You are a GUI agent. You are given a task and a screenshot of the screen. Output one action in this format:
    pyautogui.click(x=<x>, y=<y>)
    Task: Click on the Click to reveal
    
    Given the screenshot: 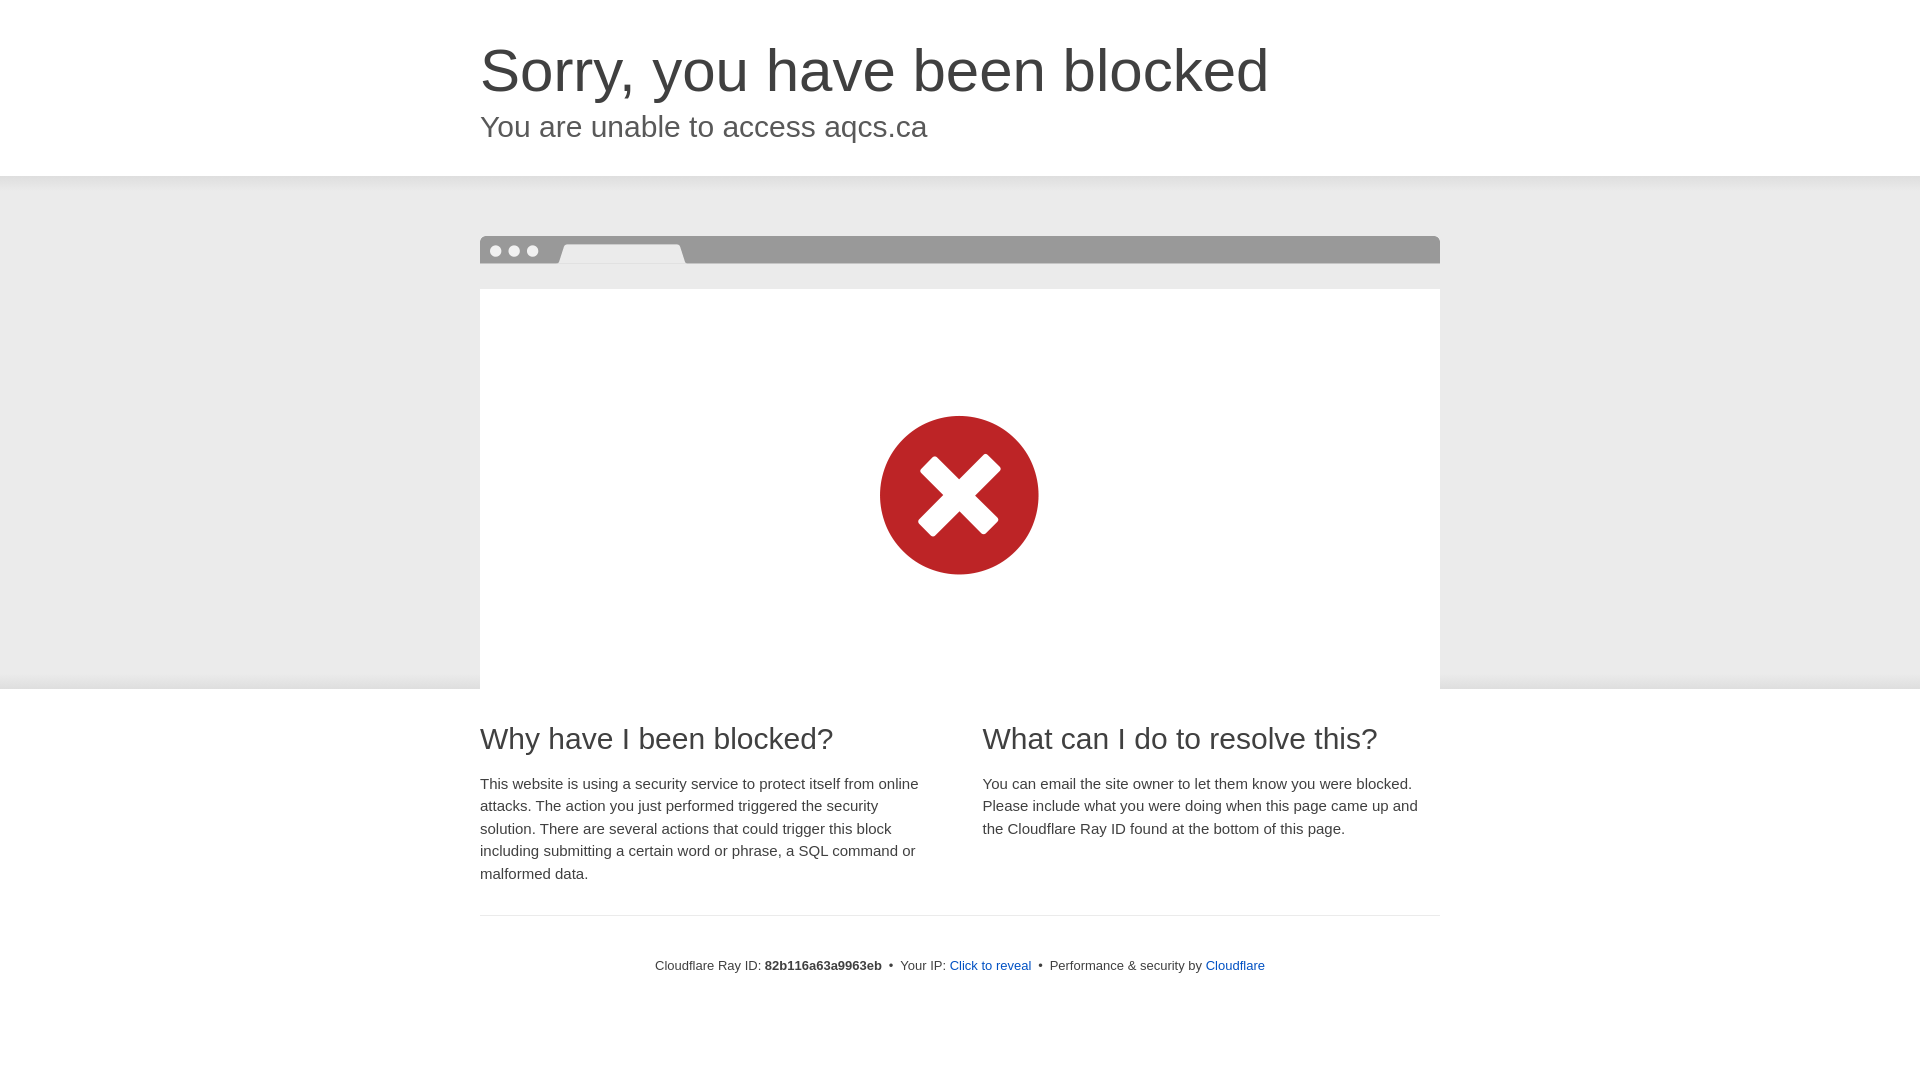 What is the action you would take?
    pyautogui.click(x=991, y=966)
    